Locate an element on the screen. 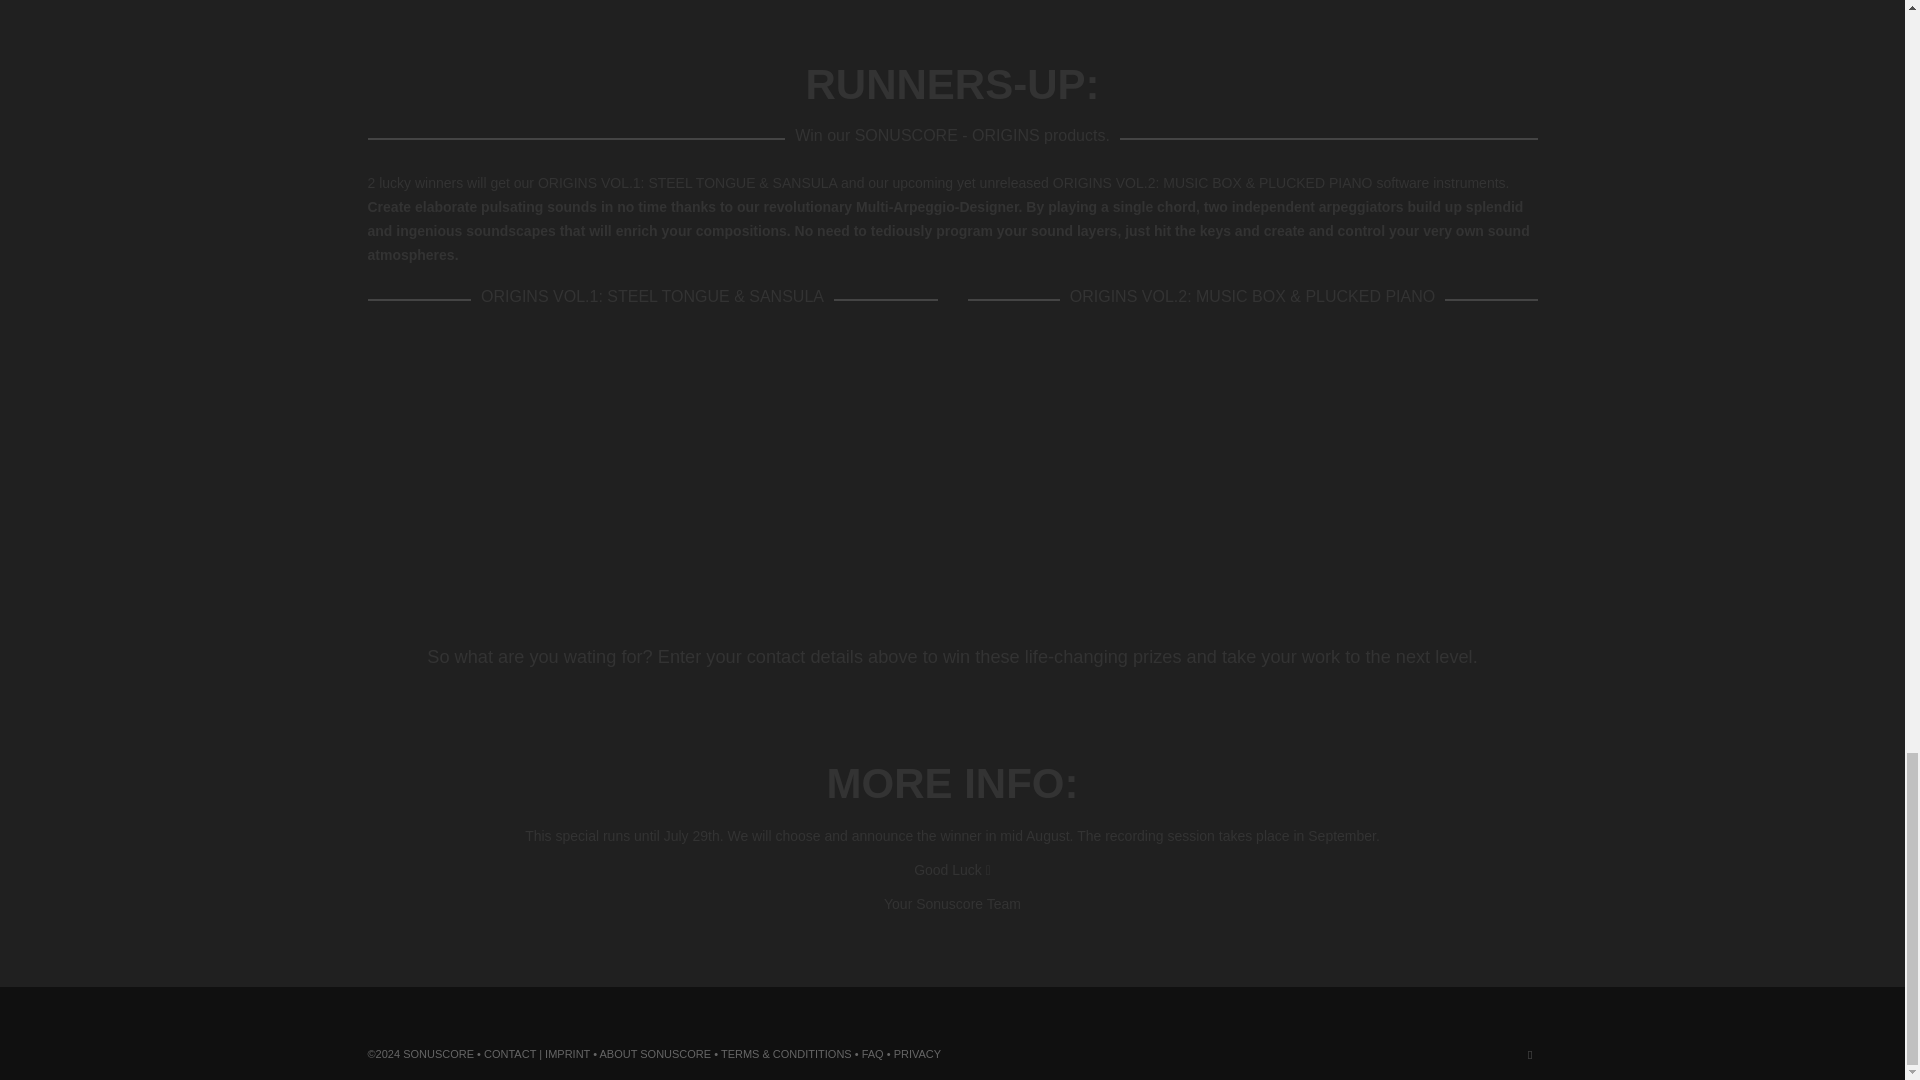  FAQ is located at coordinates (872, 1053).